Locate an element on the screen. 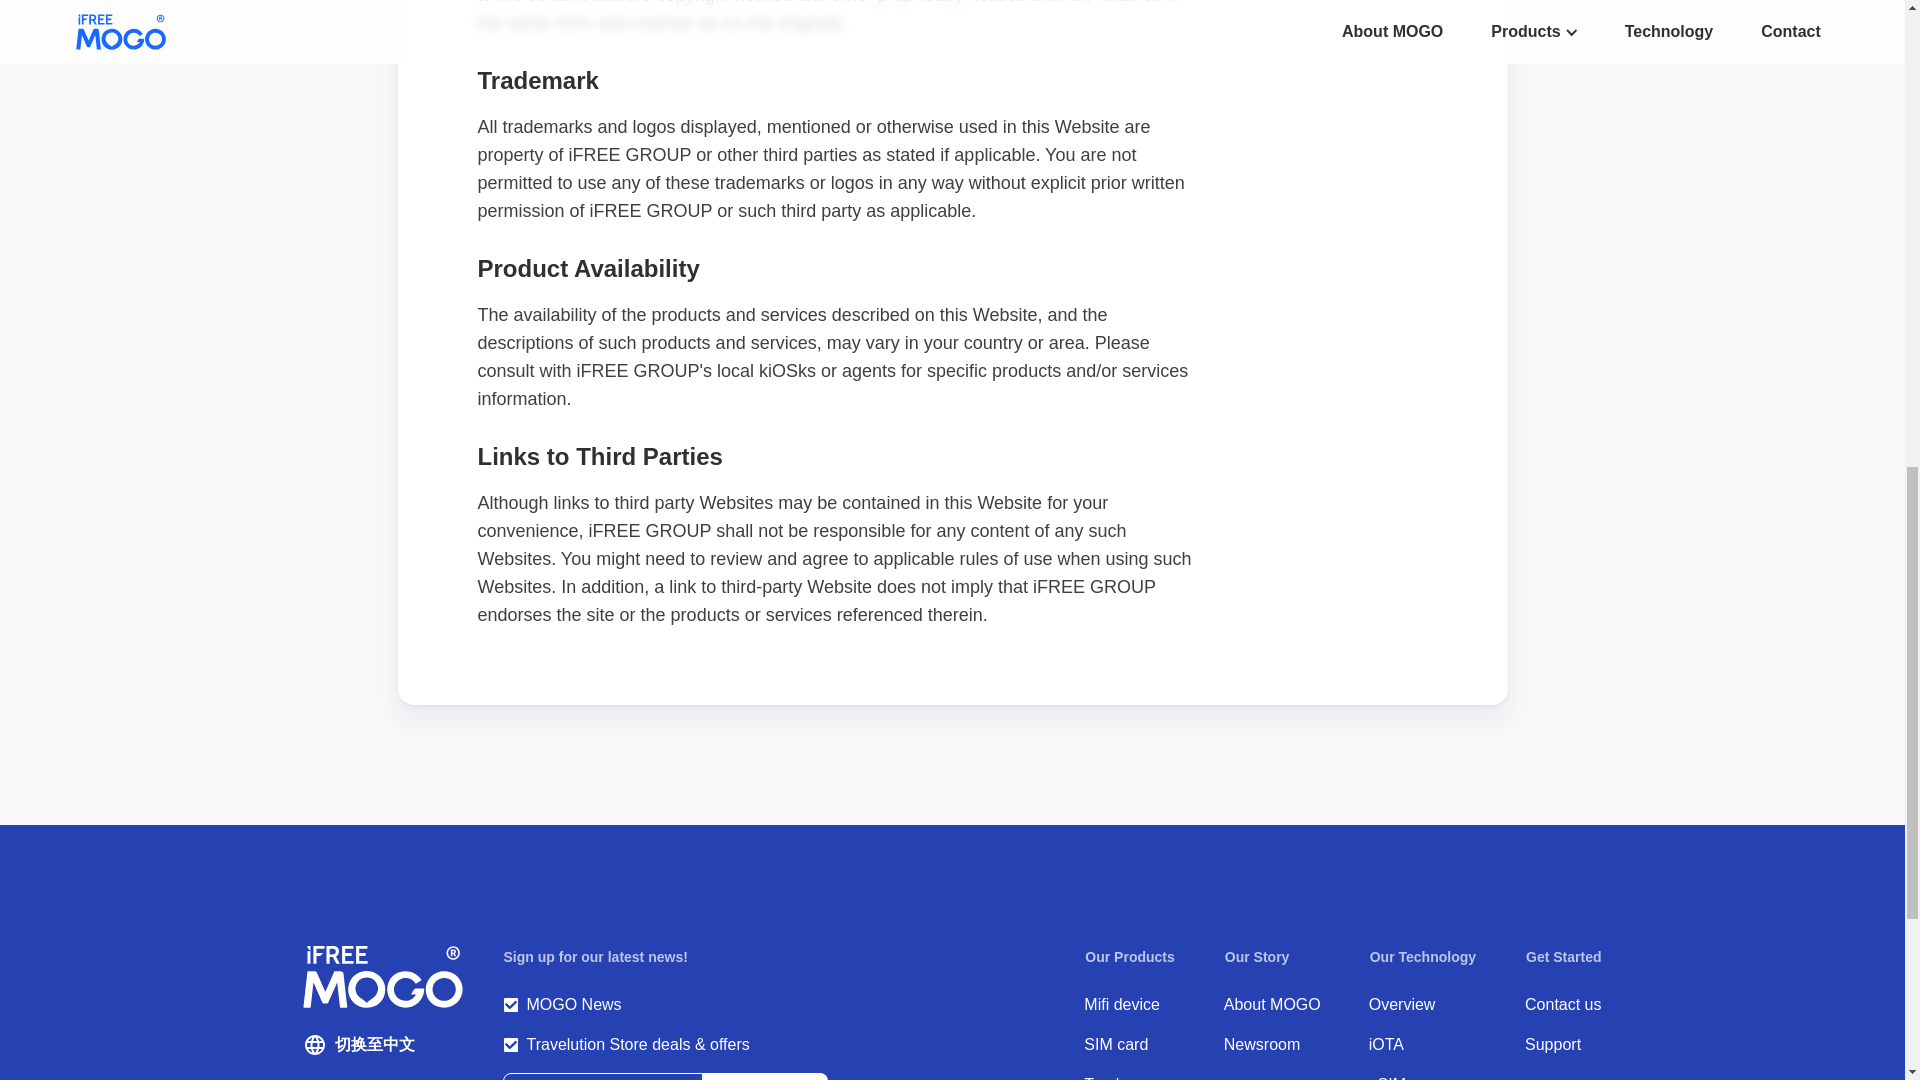  About MOGO is located at coordinates (1272, 1004).